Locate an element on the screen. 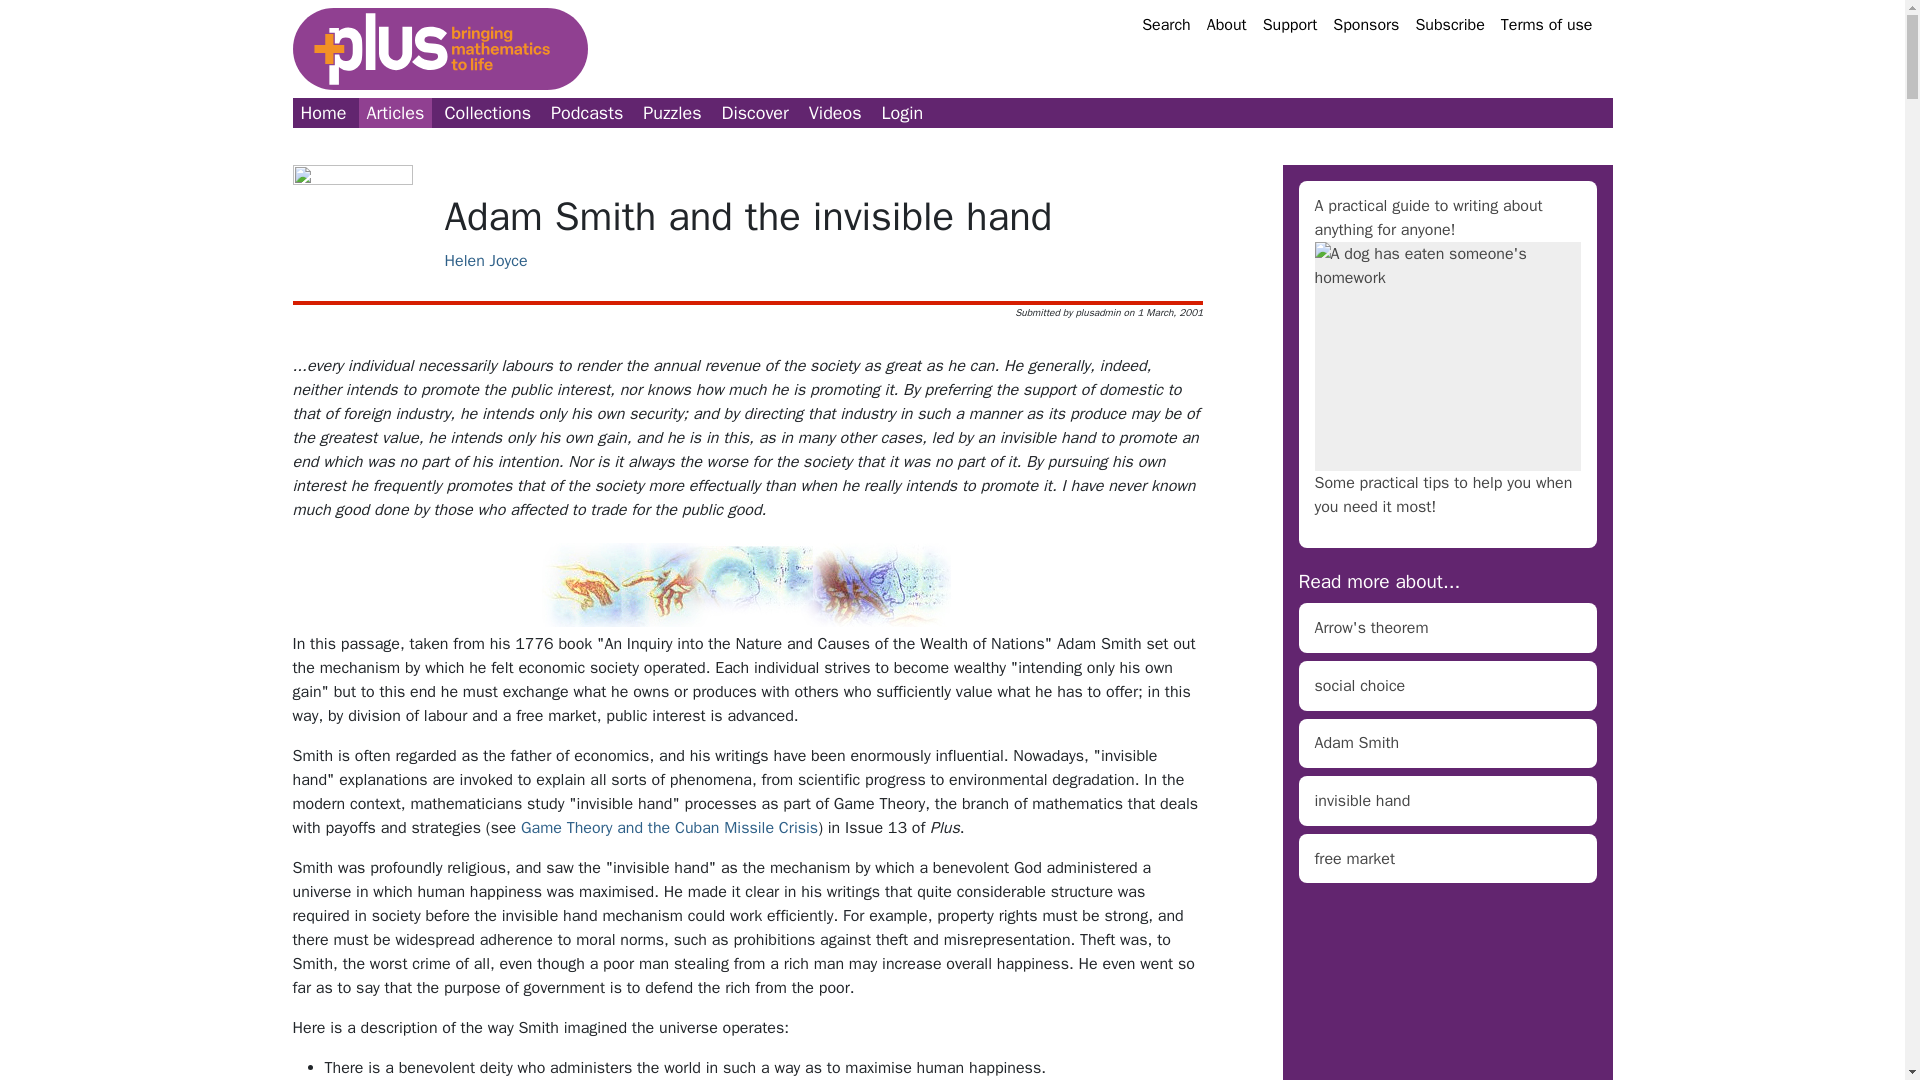 Image resolution: width=1920 pixels, height=1080 pixels. Podcasts is located at coordinates (587, 113).